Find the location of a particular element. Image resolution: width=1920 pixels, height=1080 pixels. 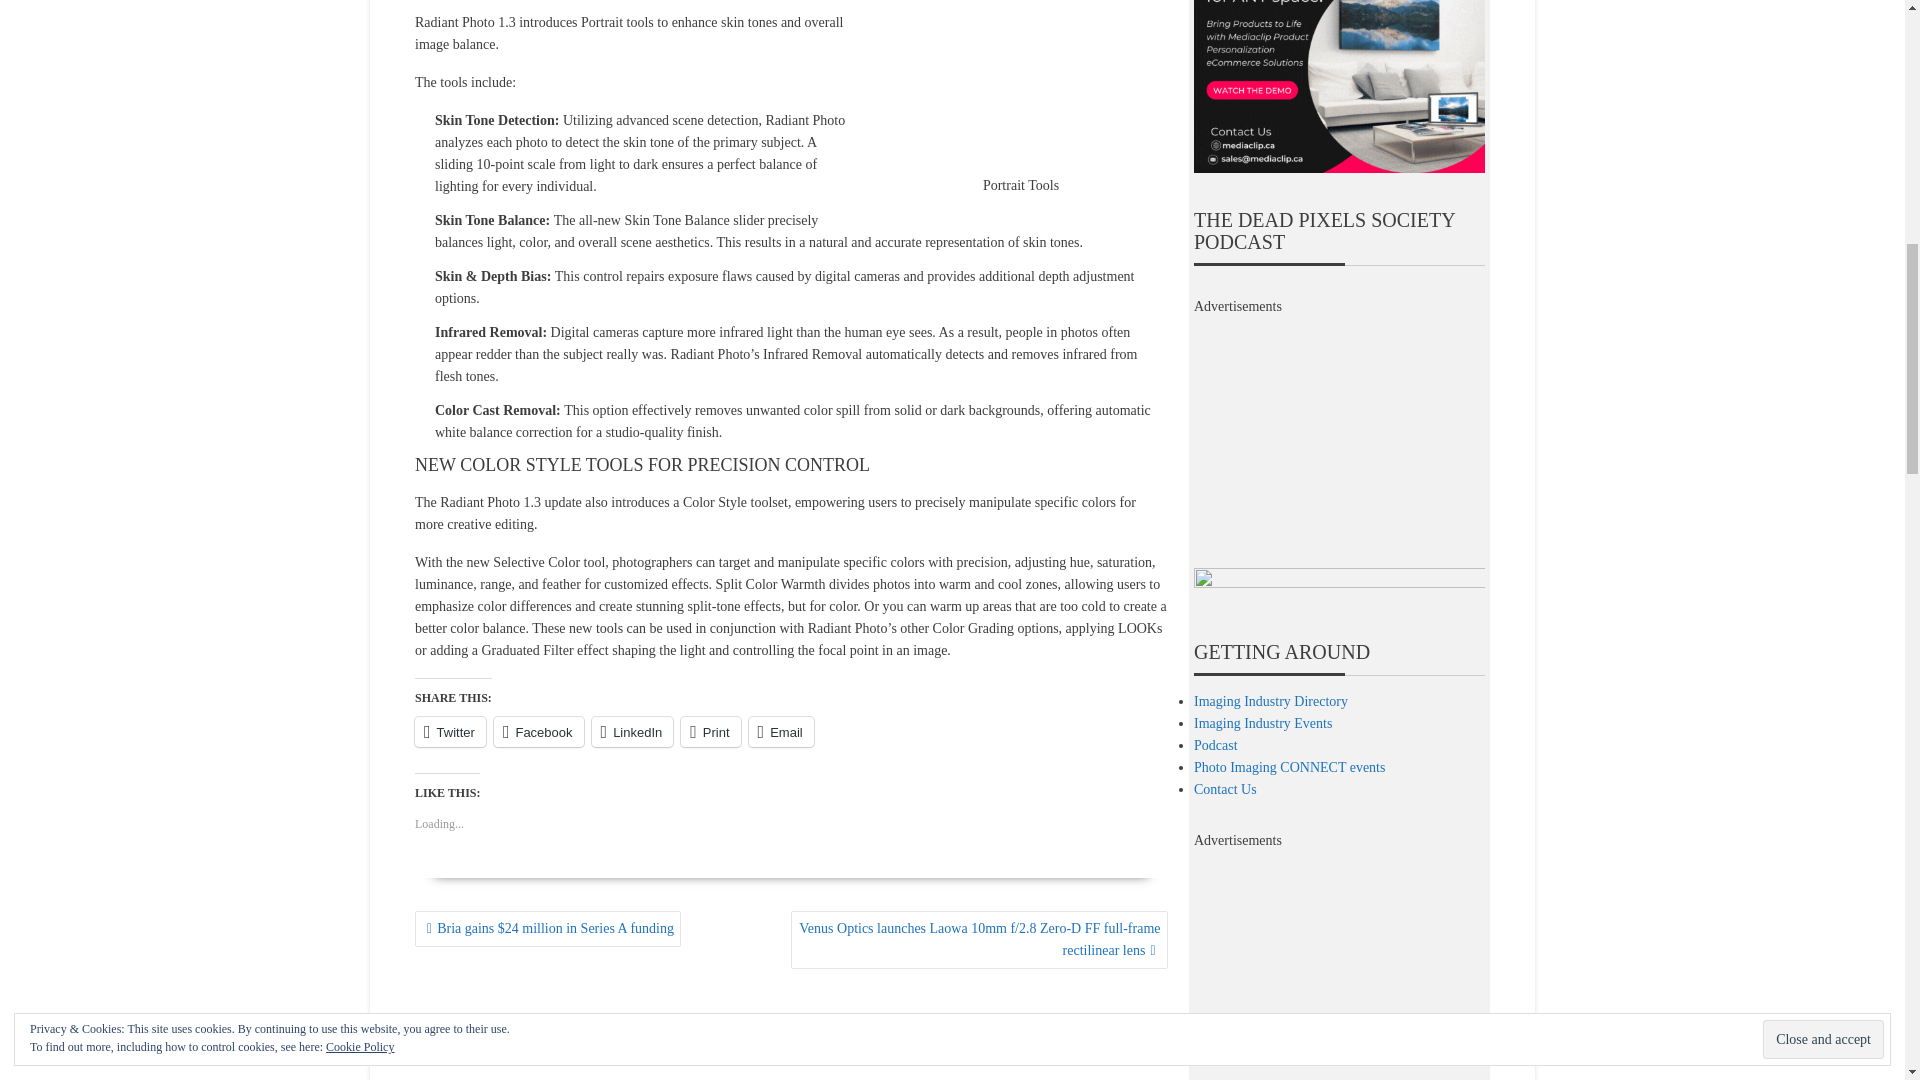

Click to share on Facebook is located at coordinates (538, 732).